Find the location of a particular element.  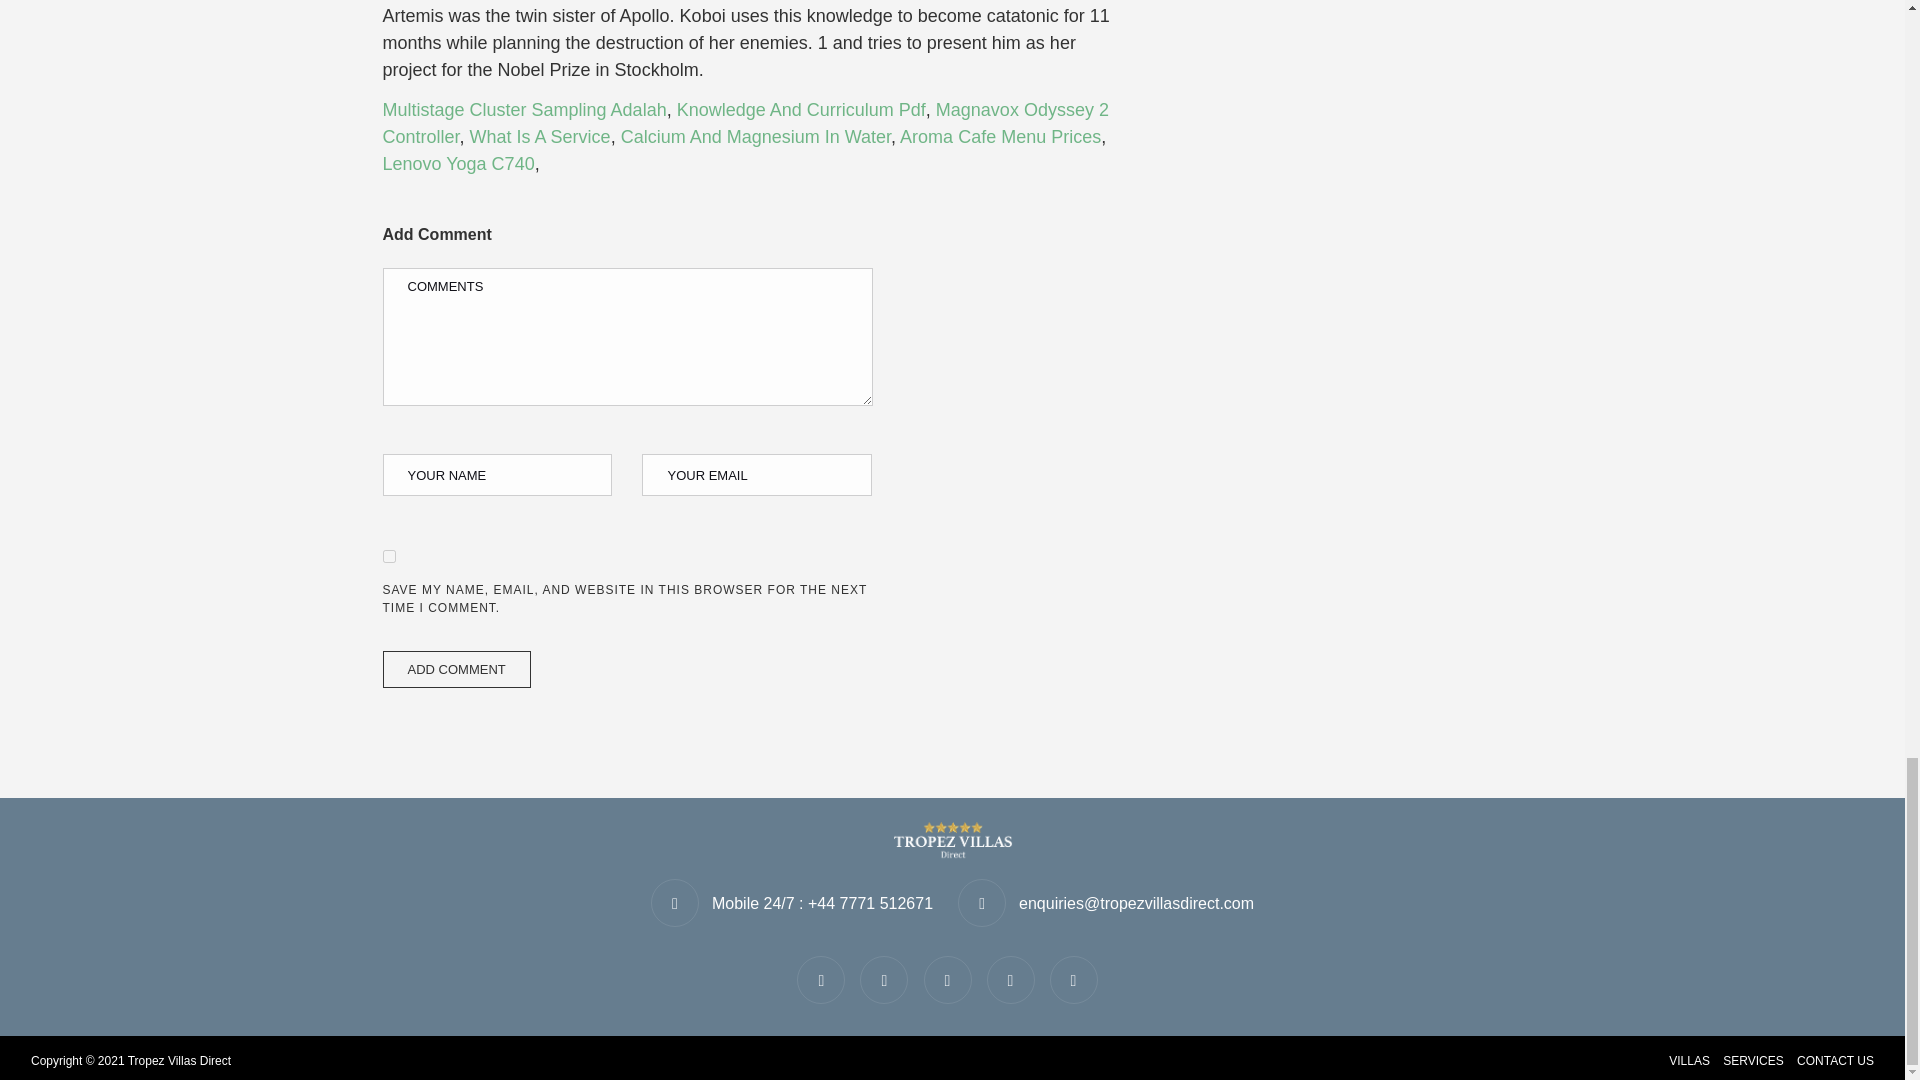

Aroma Cafe Menu Prices is located at coordinates (1000, 136).